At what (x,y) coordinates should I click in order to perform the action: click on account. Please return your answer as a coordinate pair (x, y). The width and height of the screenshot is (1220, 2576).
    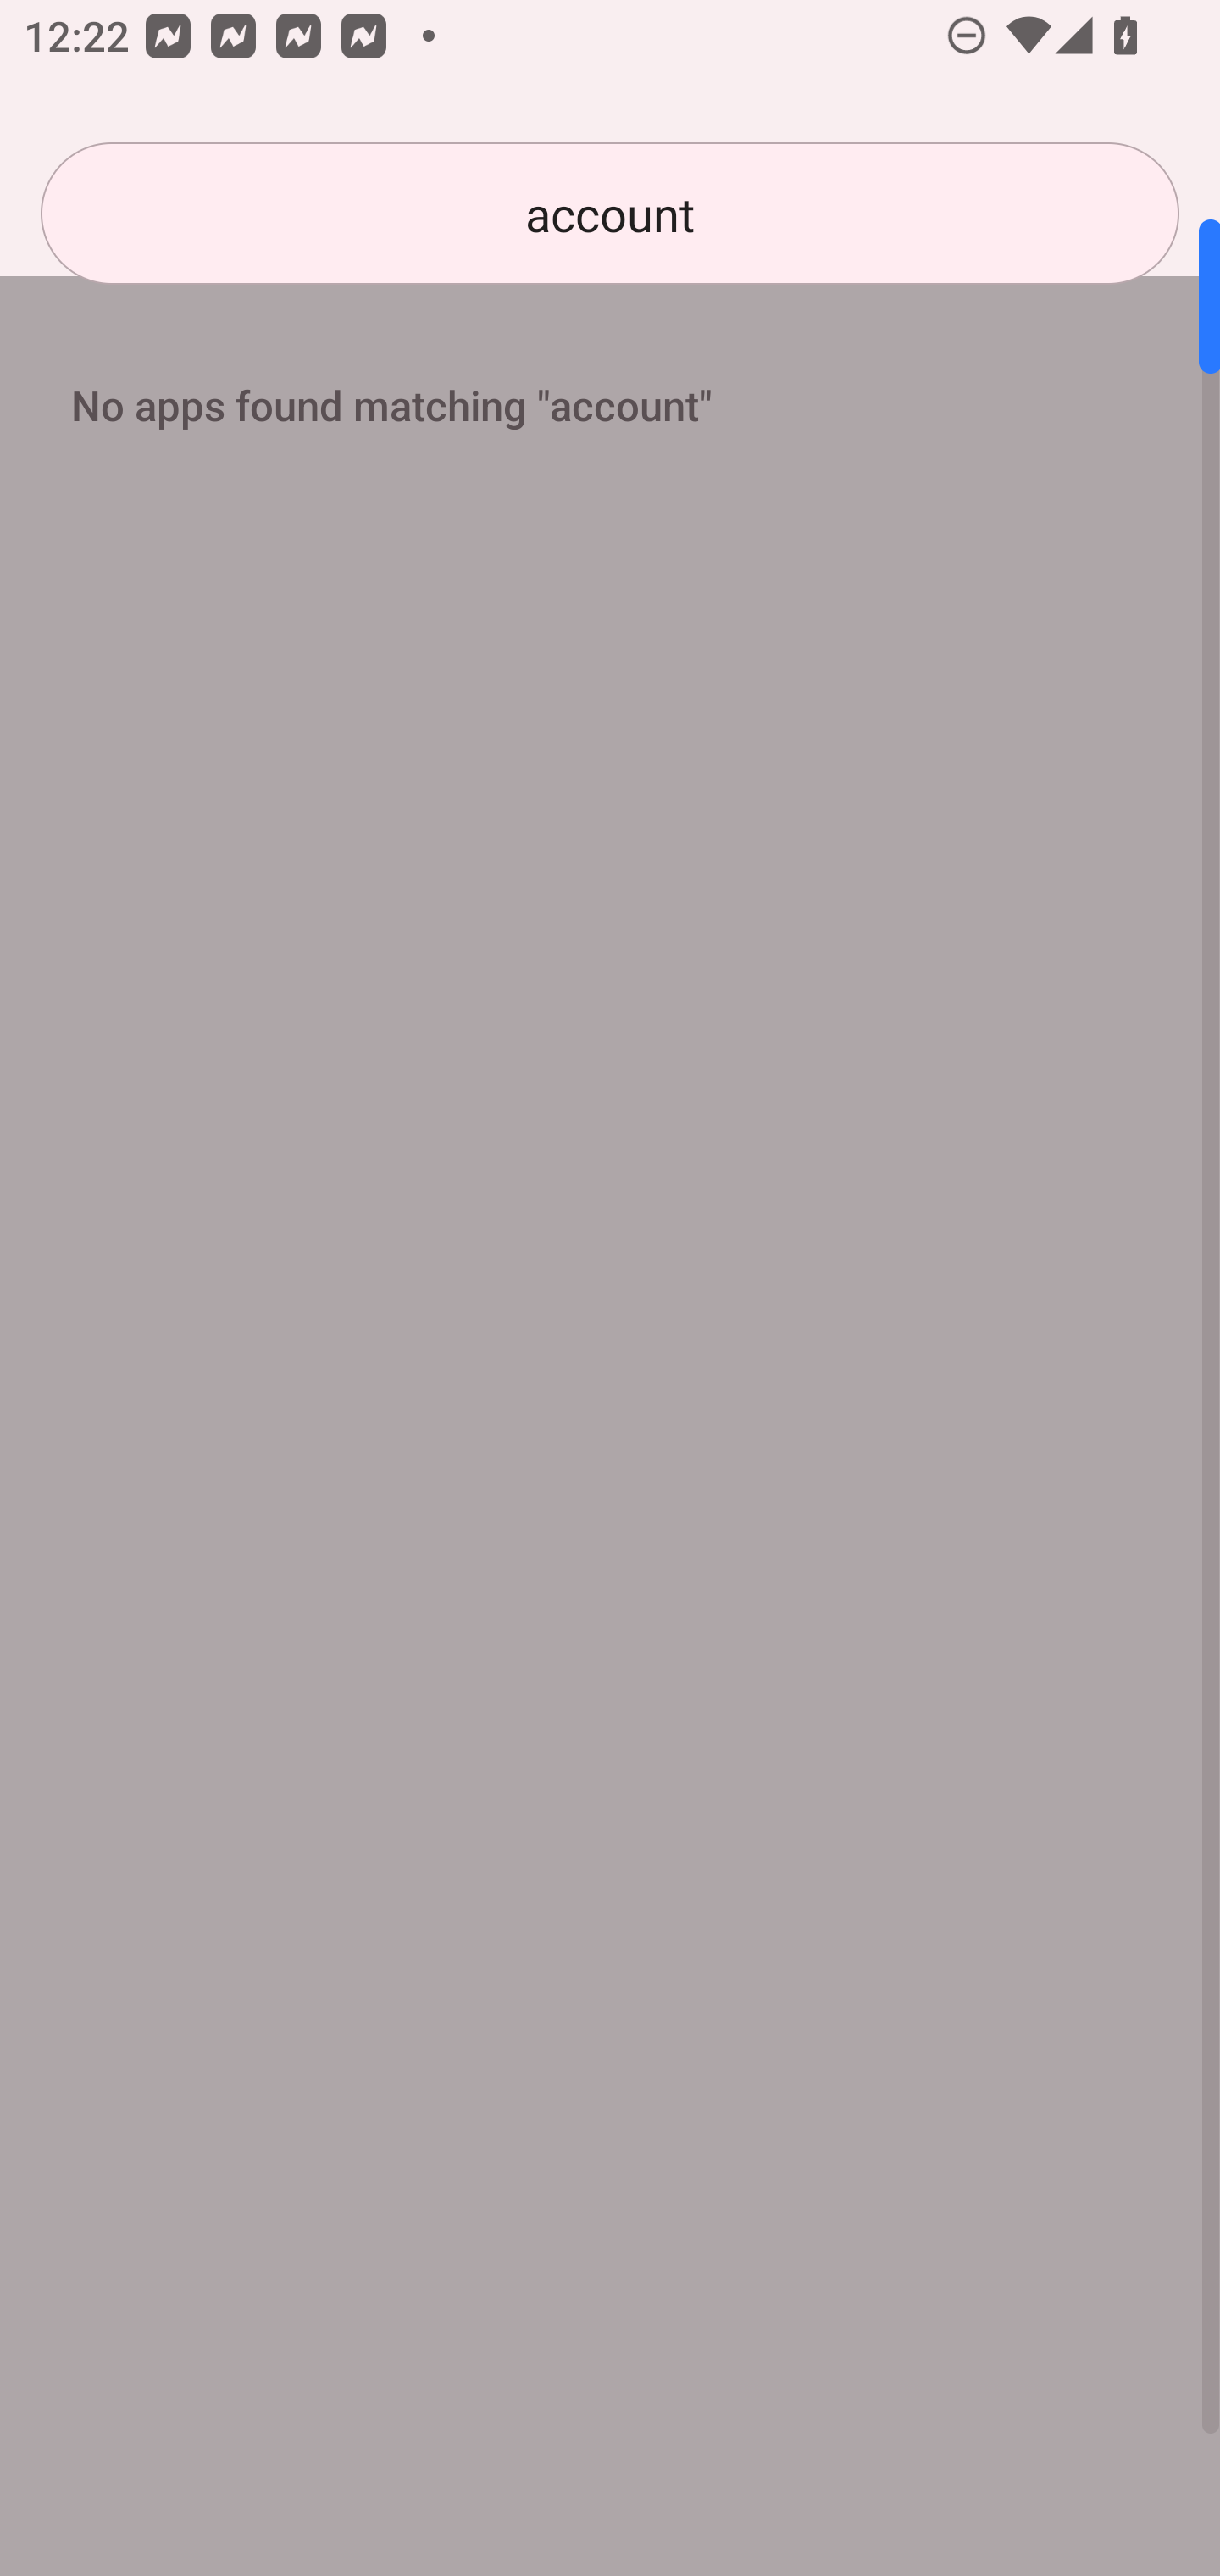
    Looking at the image, I should click on (610, 214).